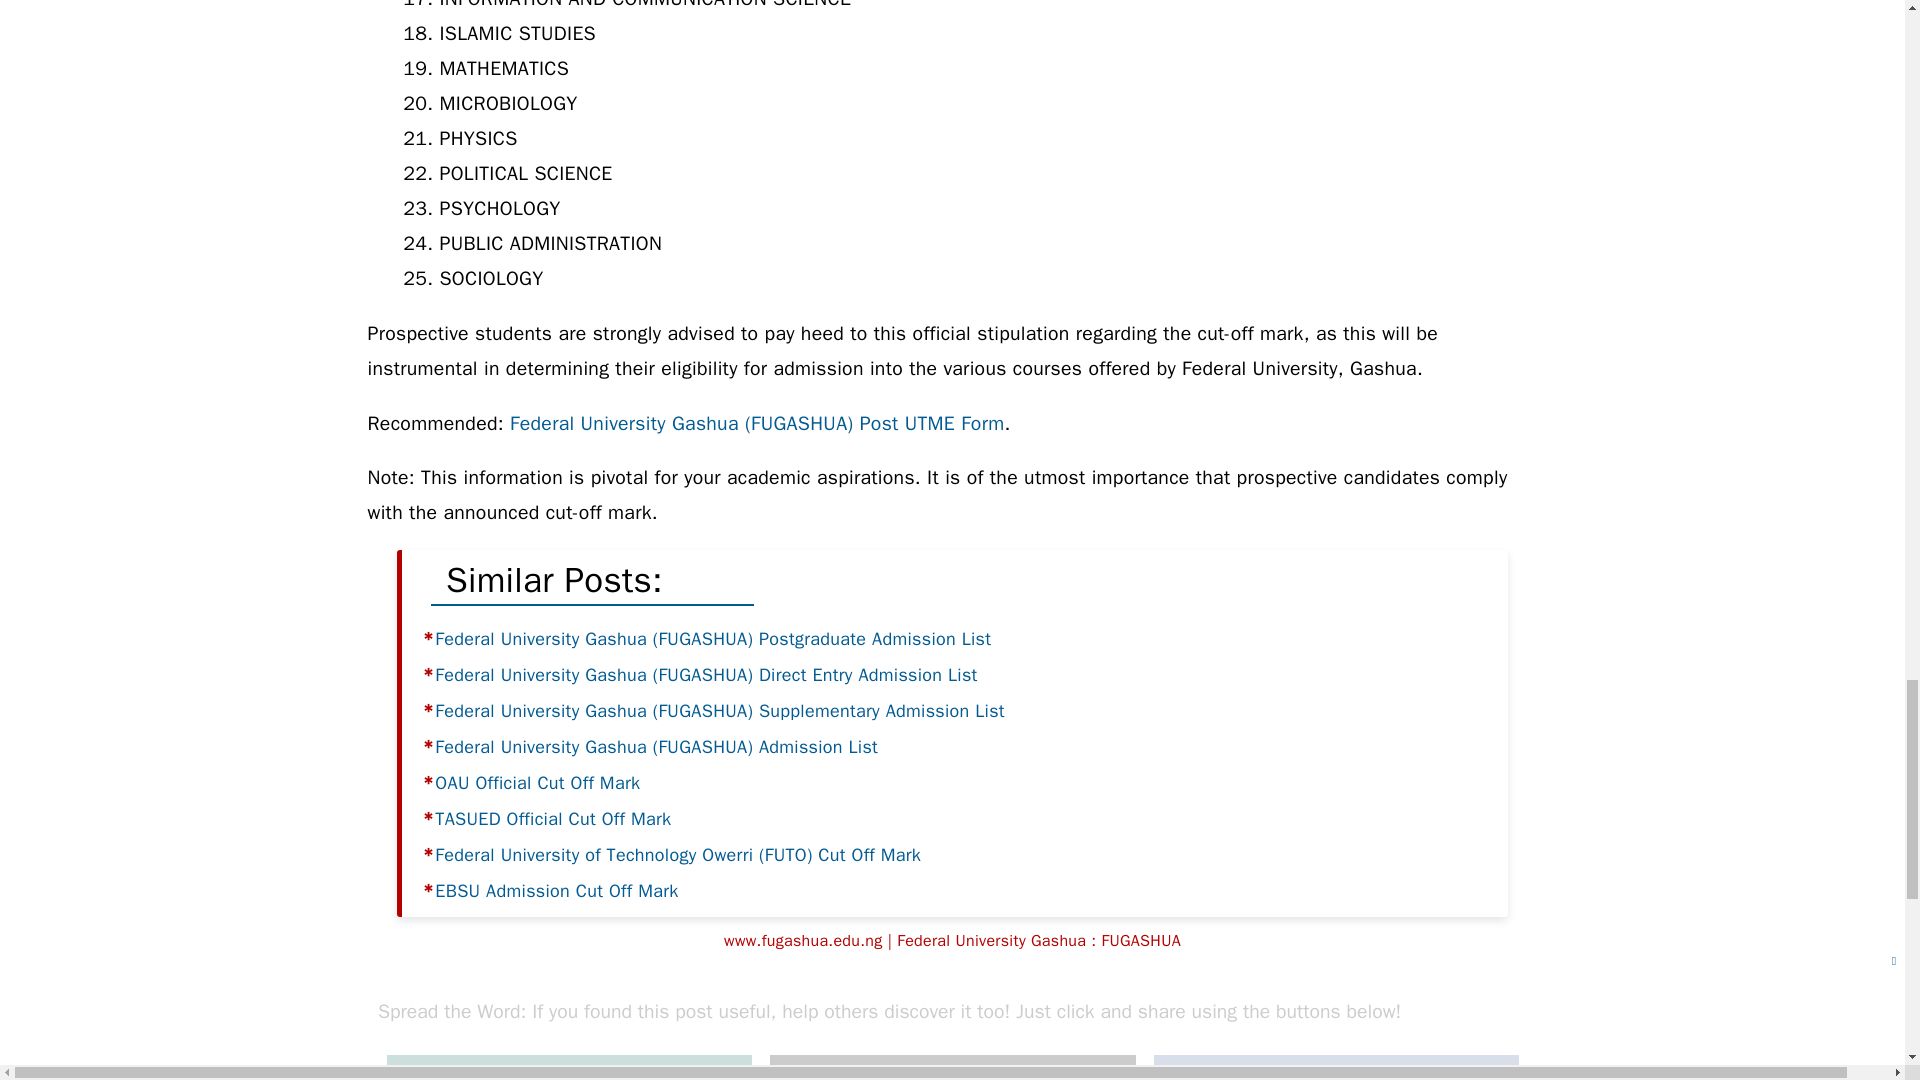 The width and height of the screenshot is (1920, 1080). I want to click on Tweet, so click(952, 1067).